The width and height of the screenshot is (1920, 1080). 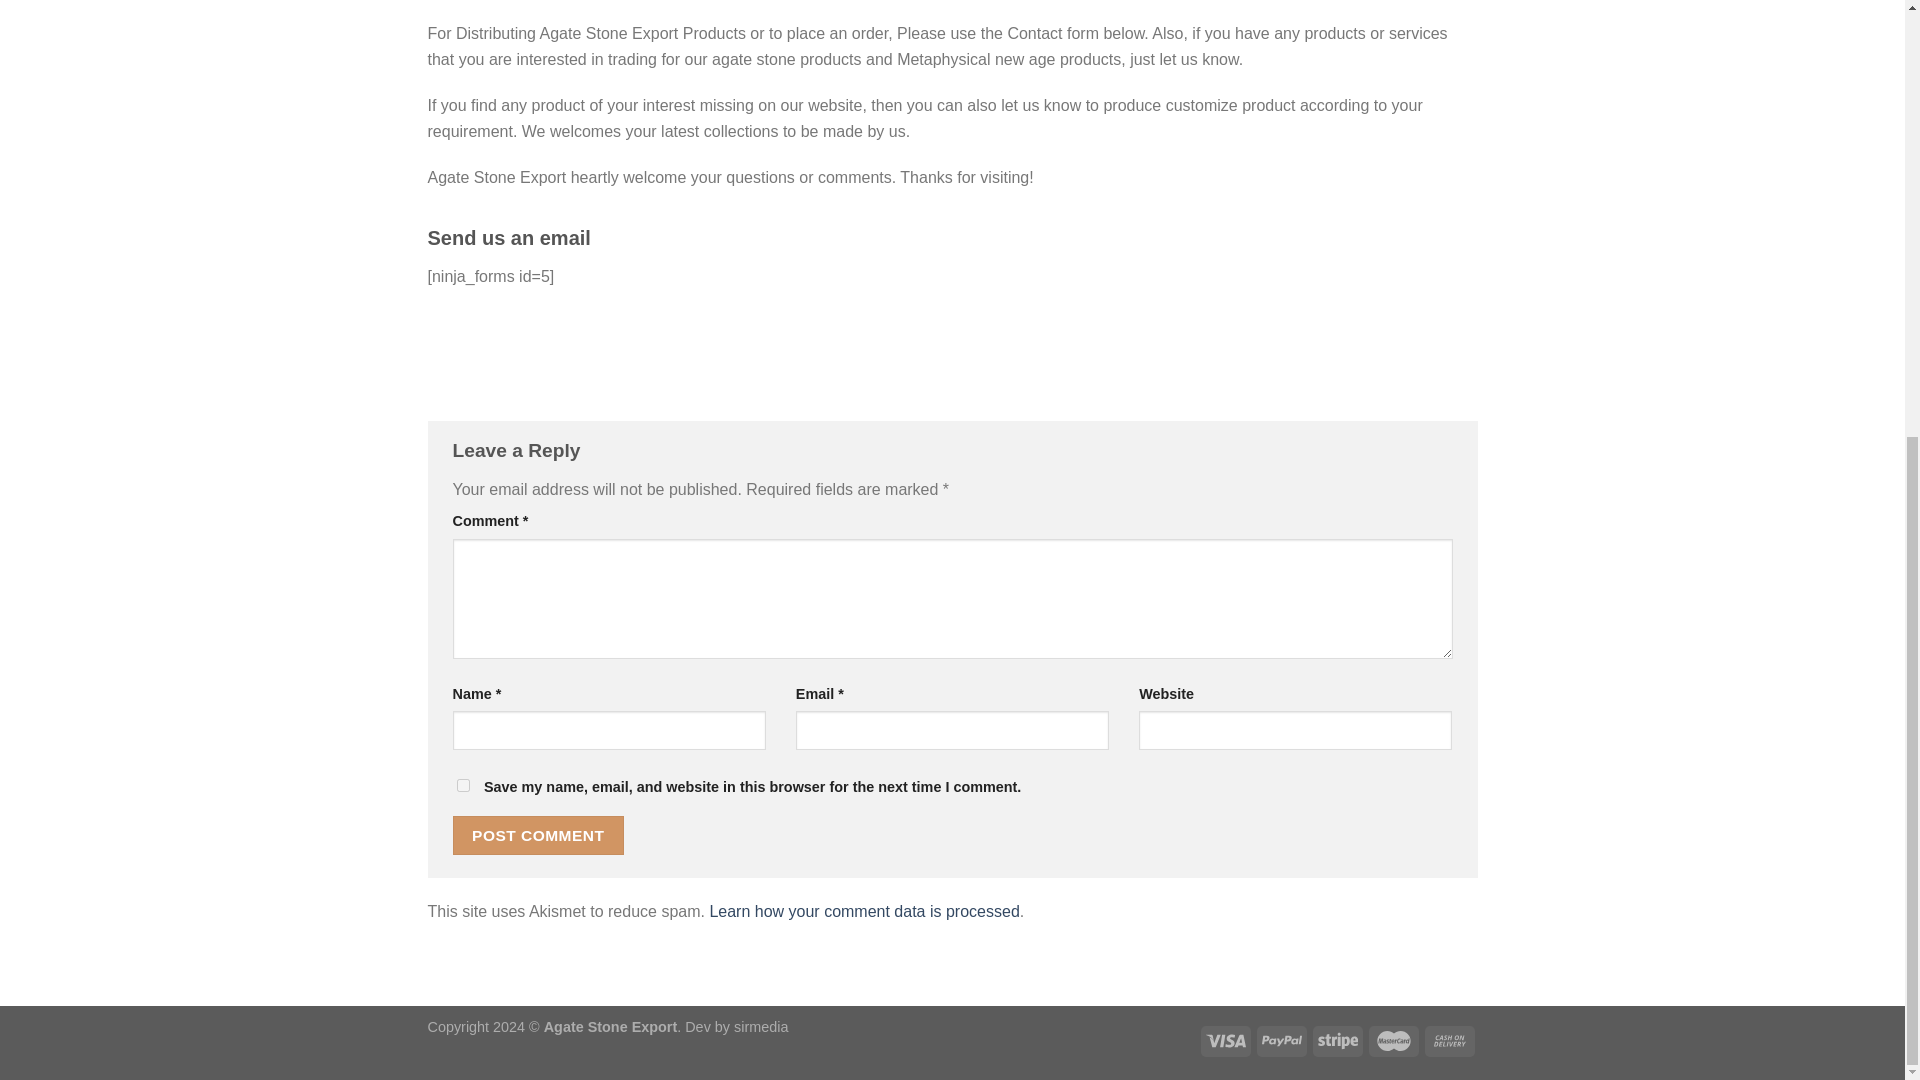 I want to click on Post Comment, so click(x=538, y=836).